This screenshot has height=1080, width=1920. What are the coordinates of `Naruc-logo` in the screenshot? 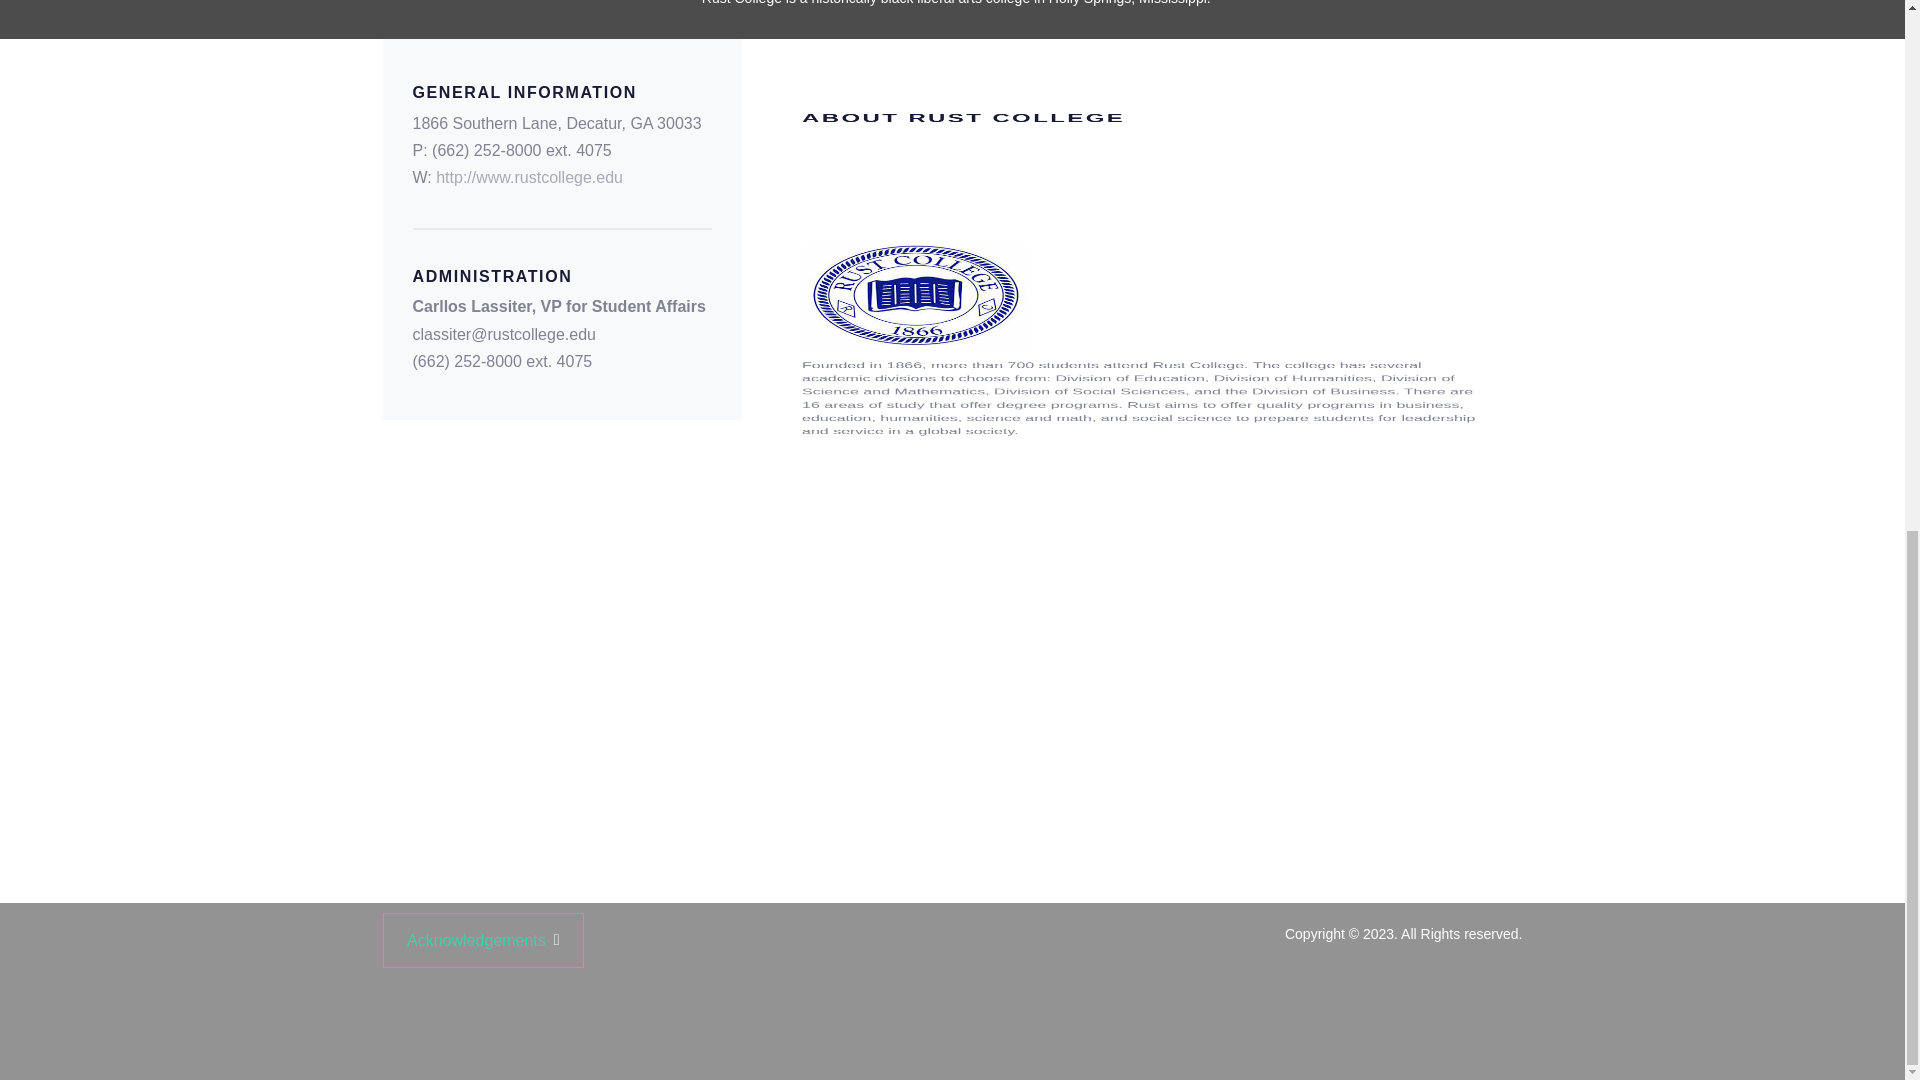 It's located at (806, 1019).